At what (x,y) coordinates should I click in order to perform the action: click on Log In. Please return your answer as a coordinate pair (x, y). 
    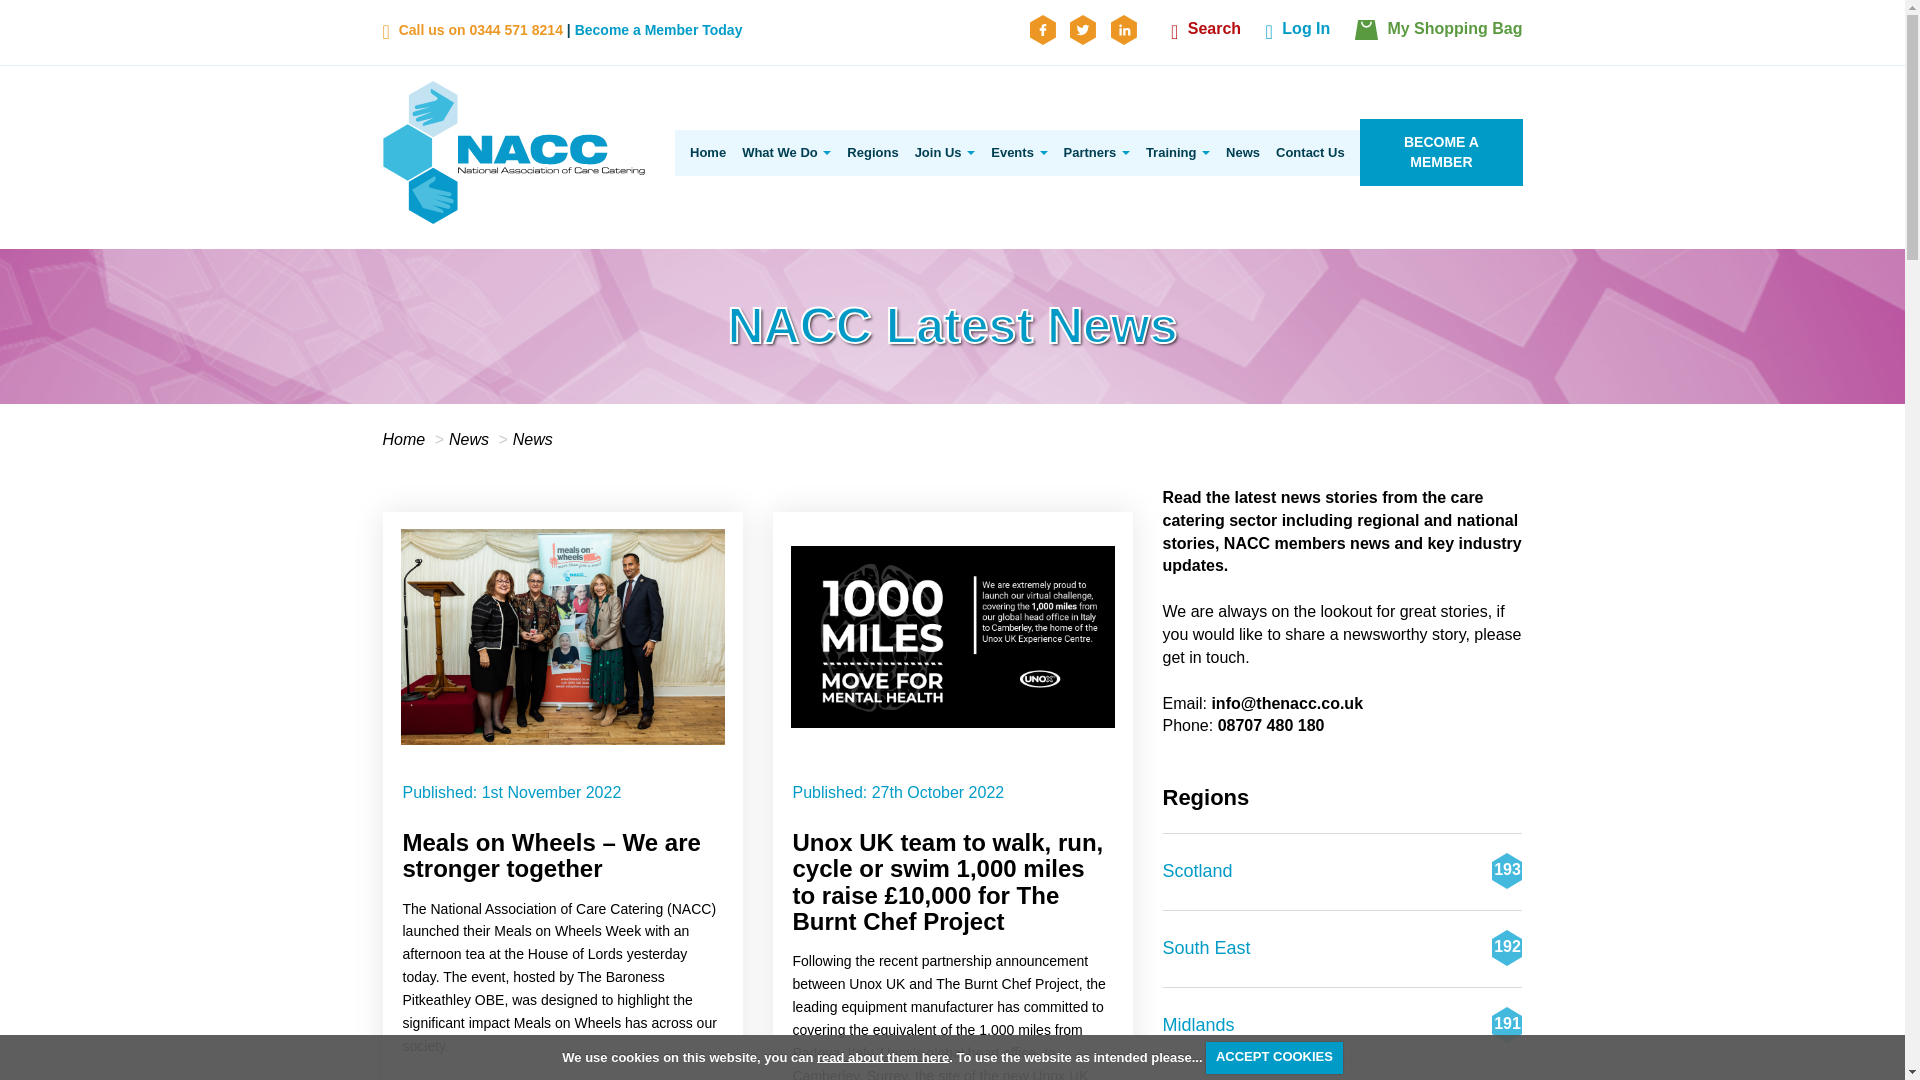
    Looking at the image, I should click on (1298, 34).